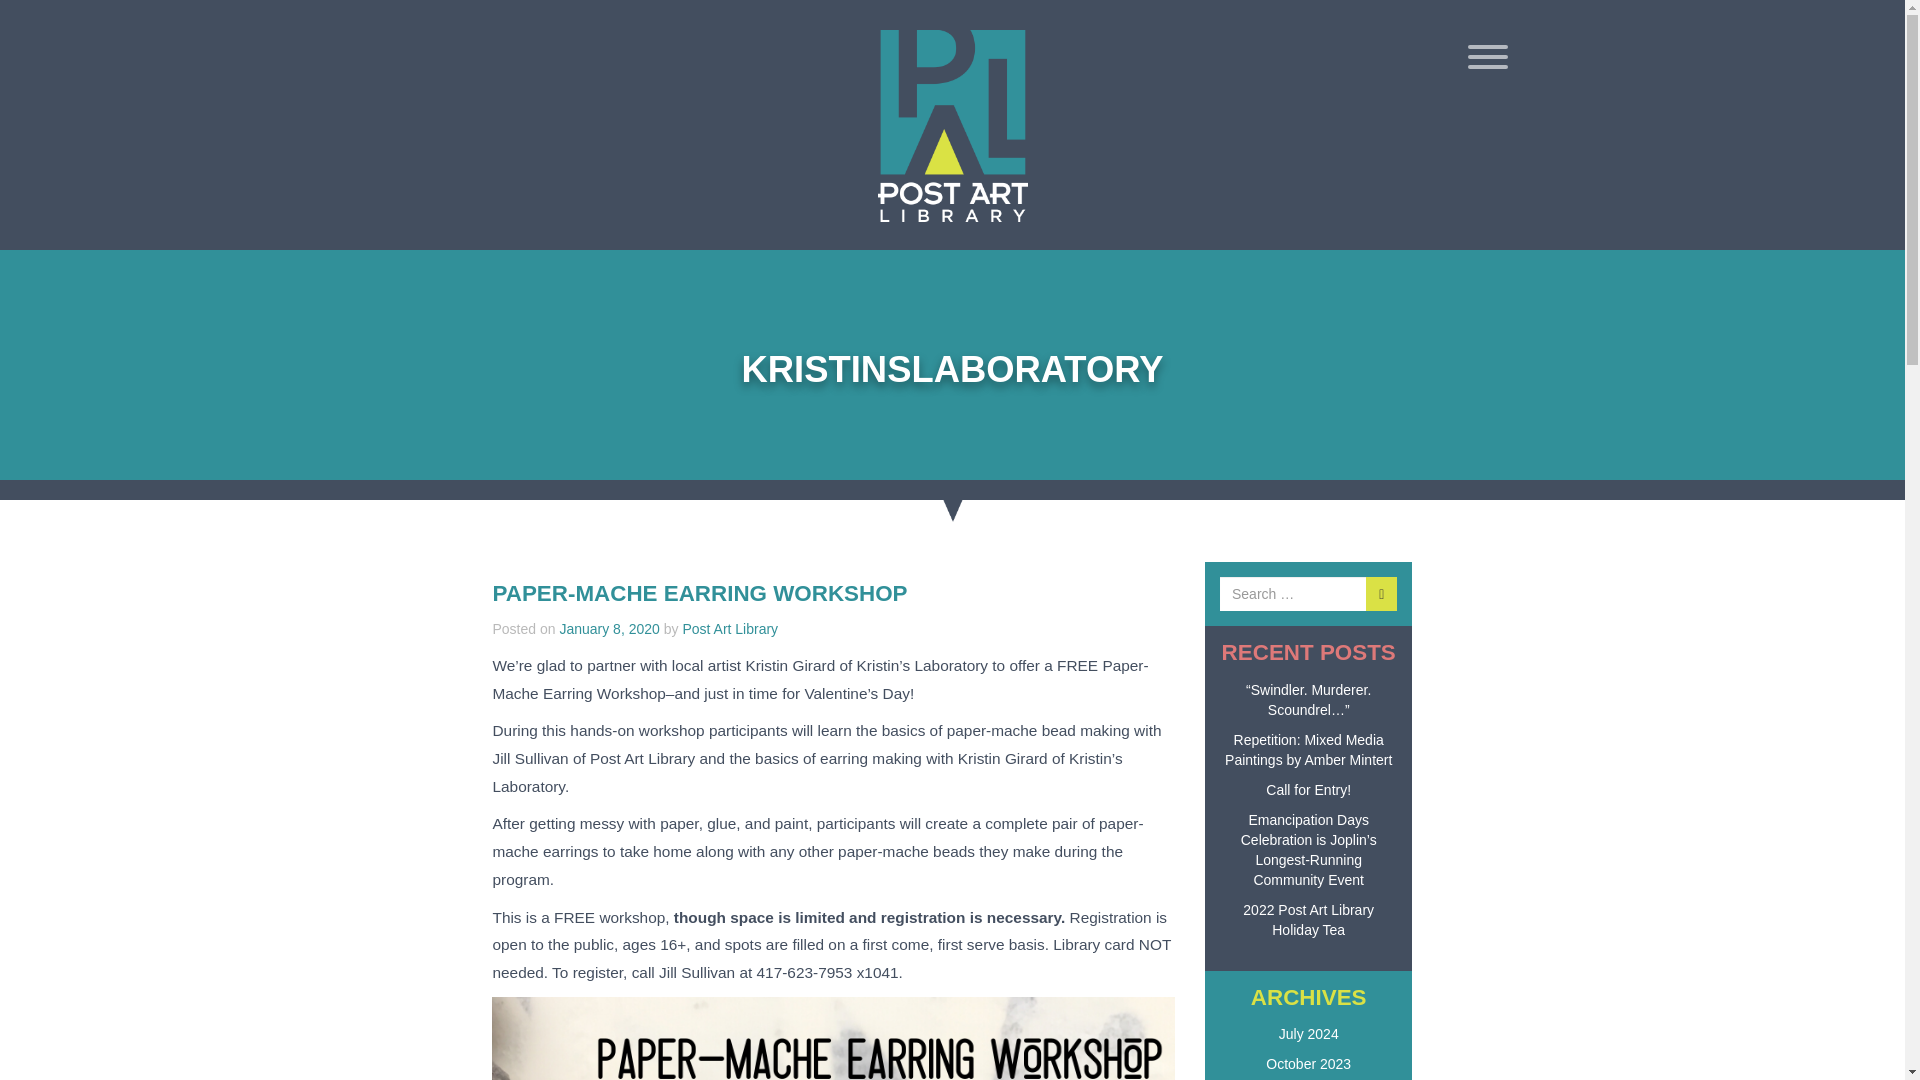 Image resolution: width=1920 pixels, height=1080 pixels. Describe the element at coordinates (1308, 792) in the screenshot. I see `Call for Entry!` at that location.